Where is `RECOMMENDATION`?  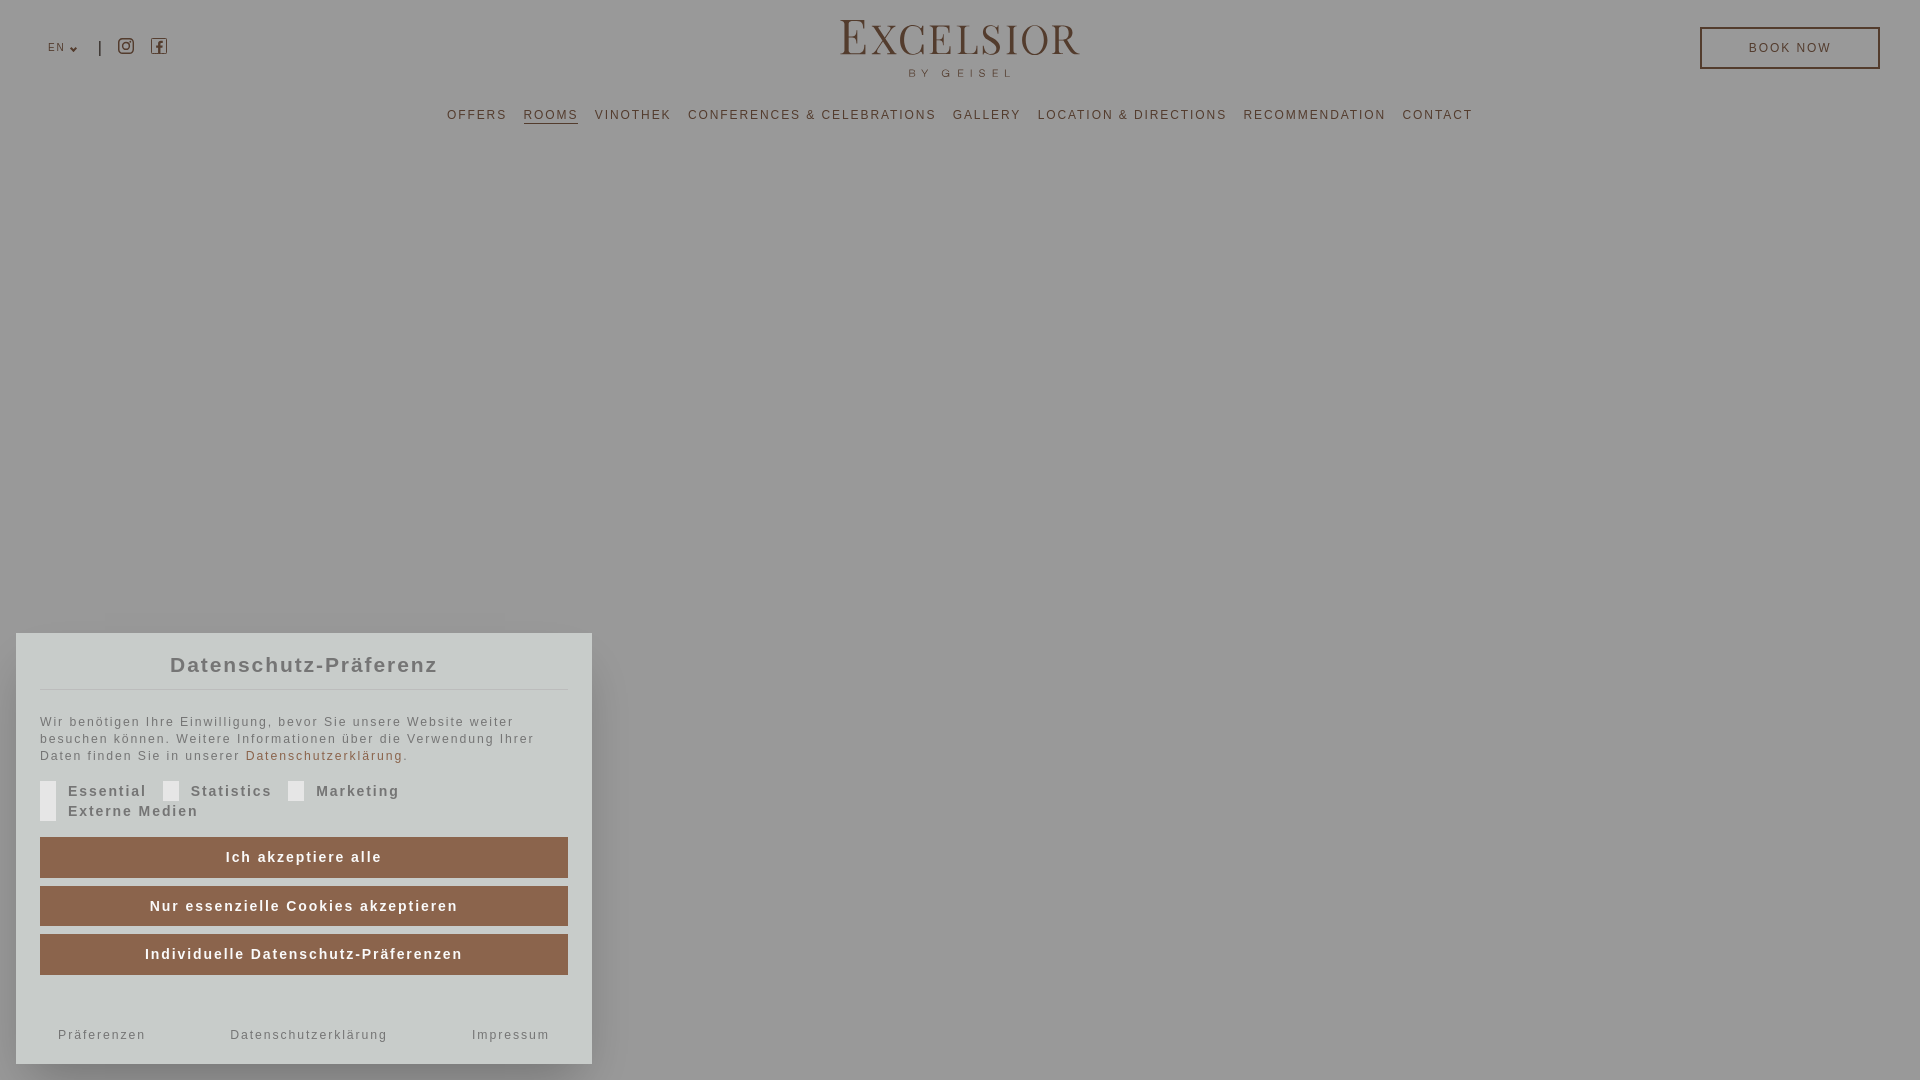
RECOMMENDATION is located at coordinates (1314, 114).